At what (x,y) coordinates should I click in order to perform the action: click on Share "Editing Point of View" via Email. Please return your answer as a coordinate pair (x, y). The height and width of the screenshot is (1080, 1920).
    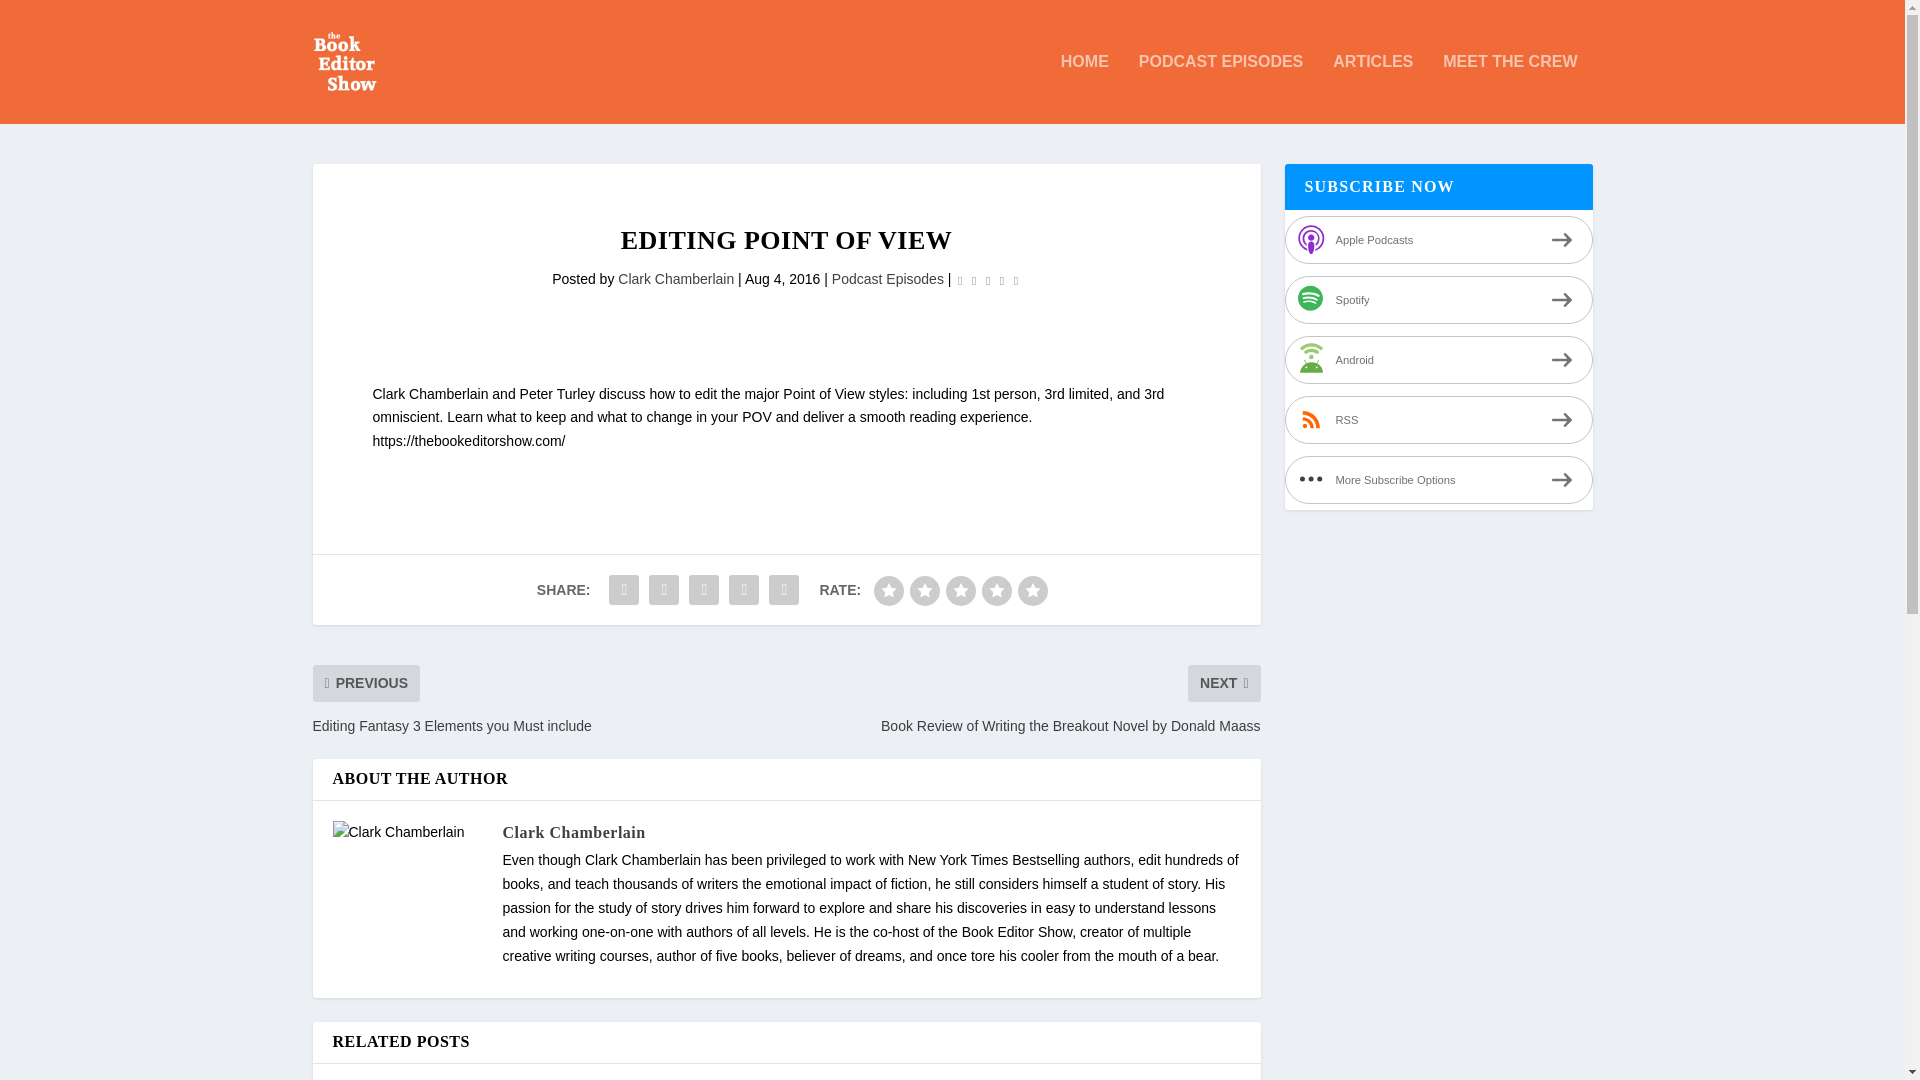
    Looking at the image, I should click on (784, 590).